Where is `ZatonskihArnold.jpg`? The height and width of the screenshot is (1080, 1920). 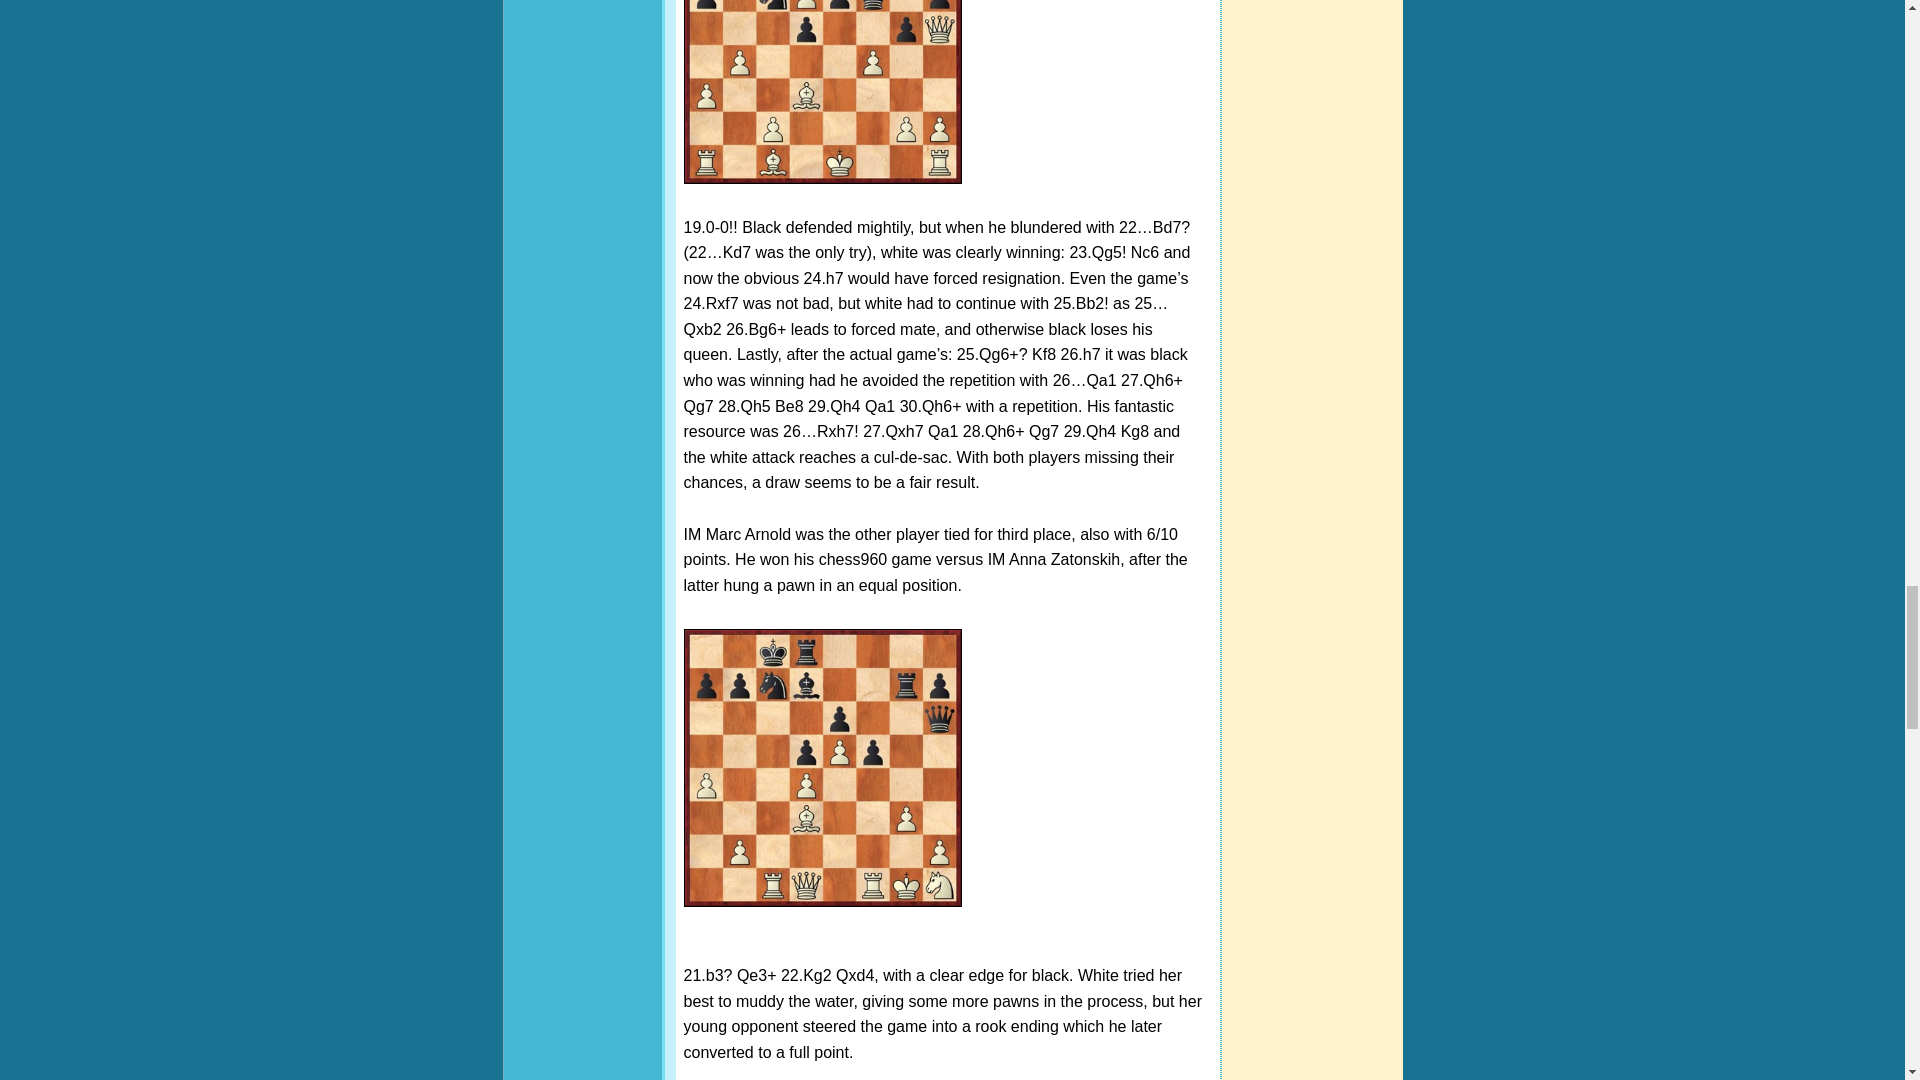 ZatonskihArnold.jpg is located at coordinates (822, 768).